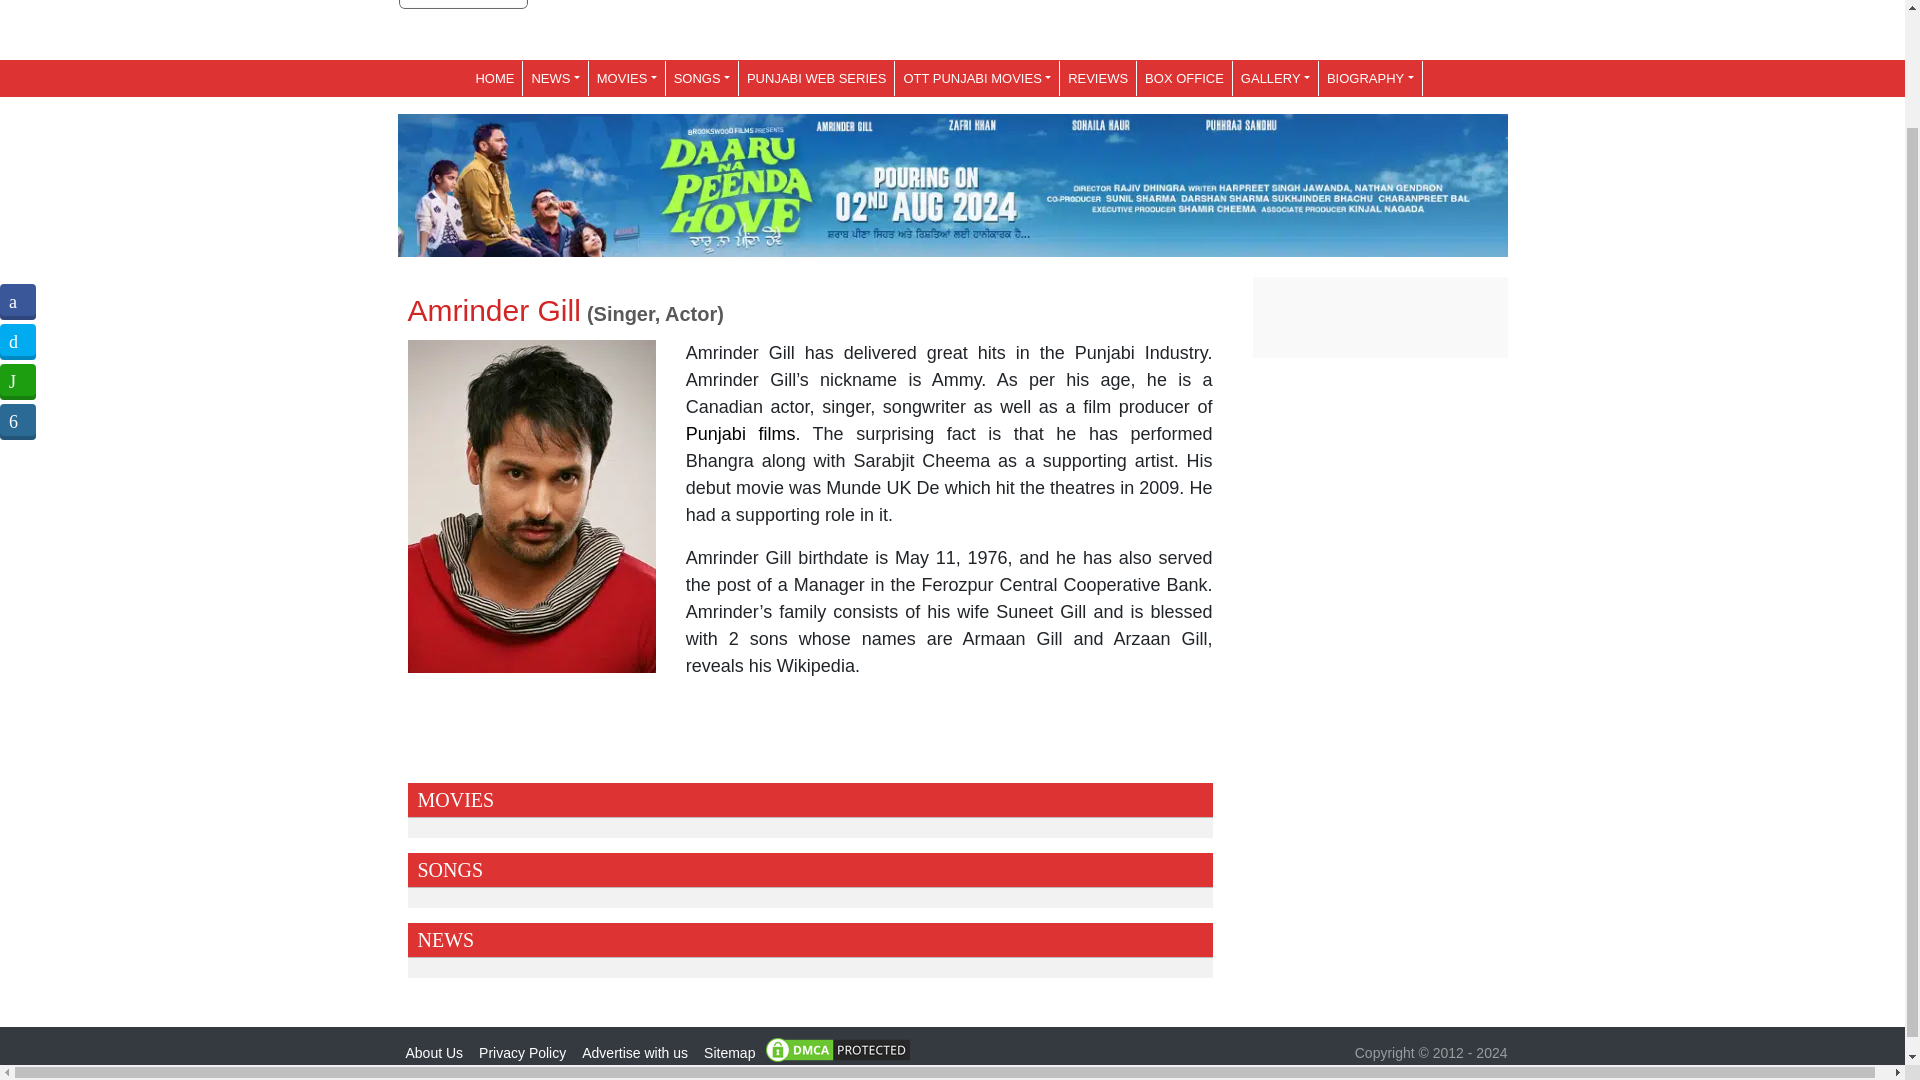 This screenshot has height=1080, width=1920. Describe the element at coordinates (554, 78) in the screenshot. I see `NEWS` at that location.